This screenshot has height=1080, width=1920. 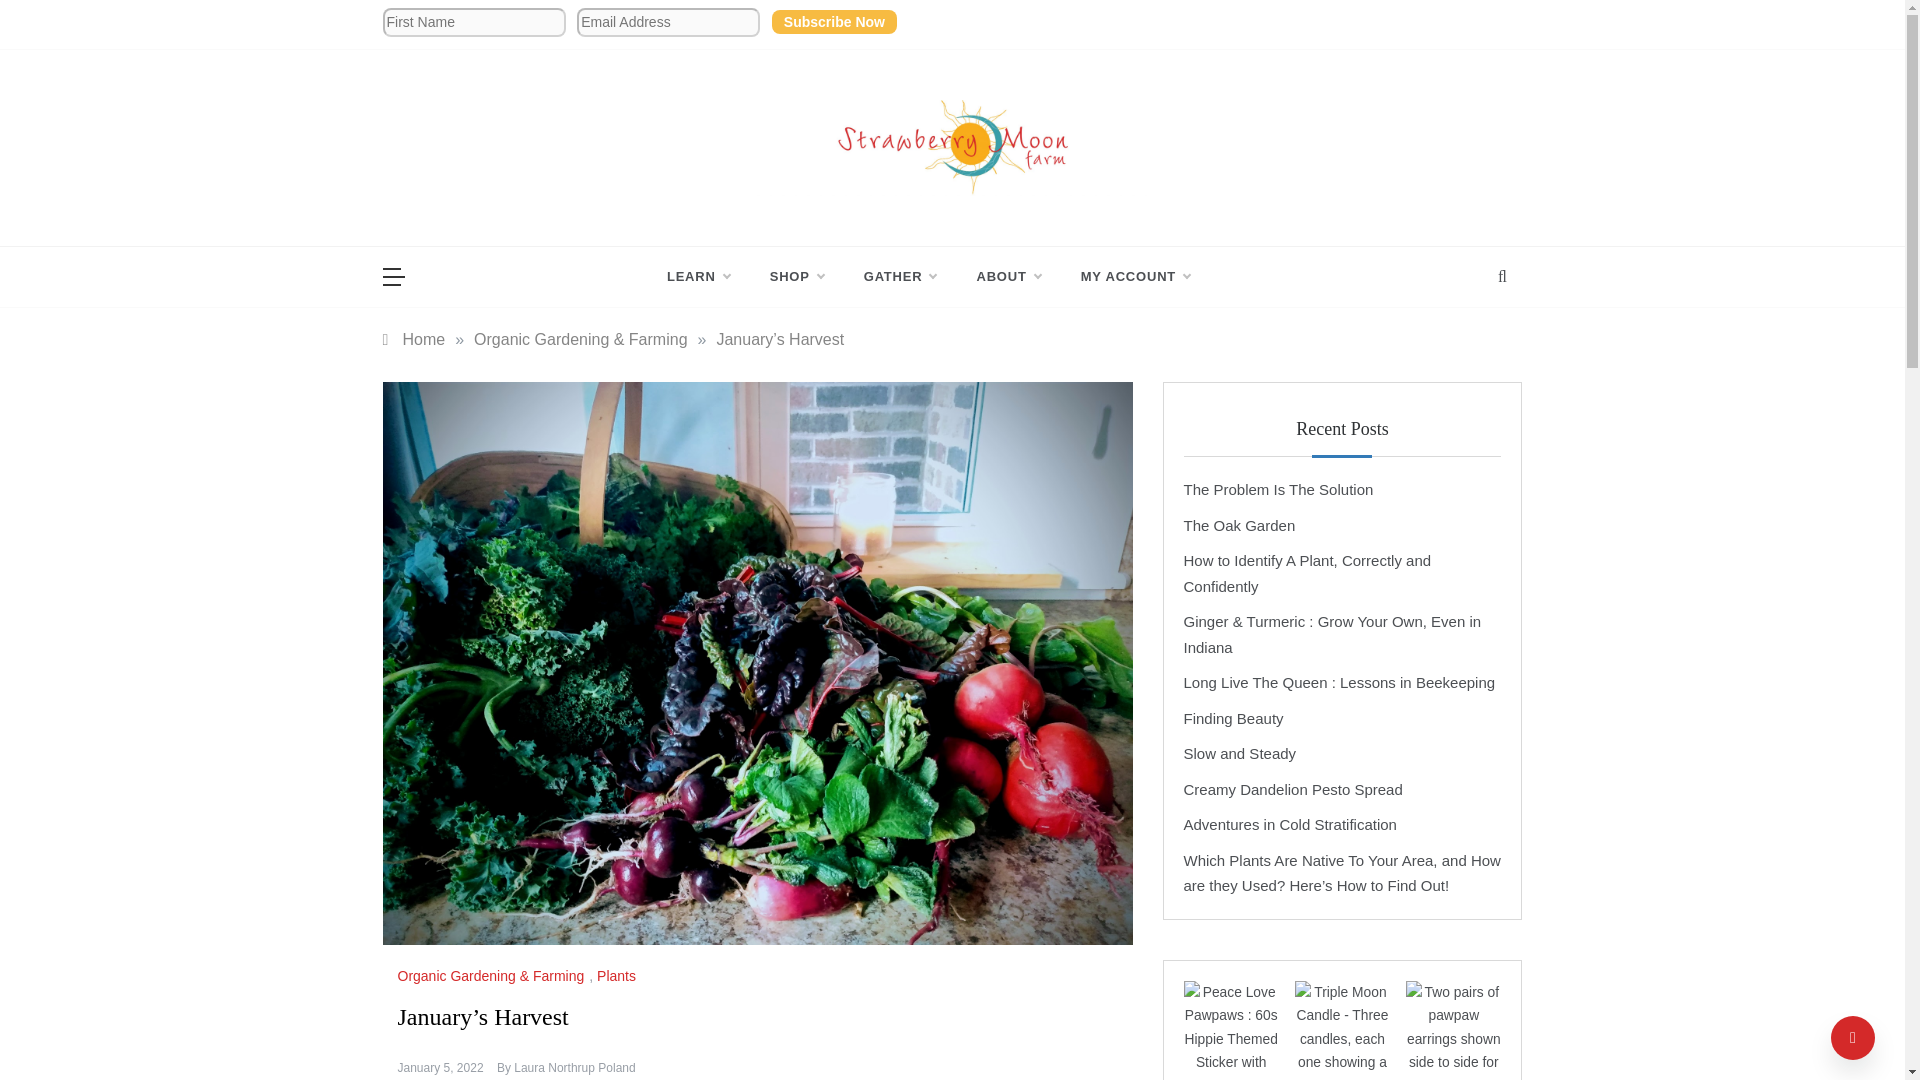 What do you see at coordinates (834, 21) in the screenshot?
I see `Subscribe Now` at bounding box center [834, 21].